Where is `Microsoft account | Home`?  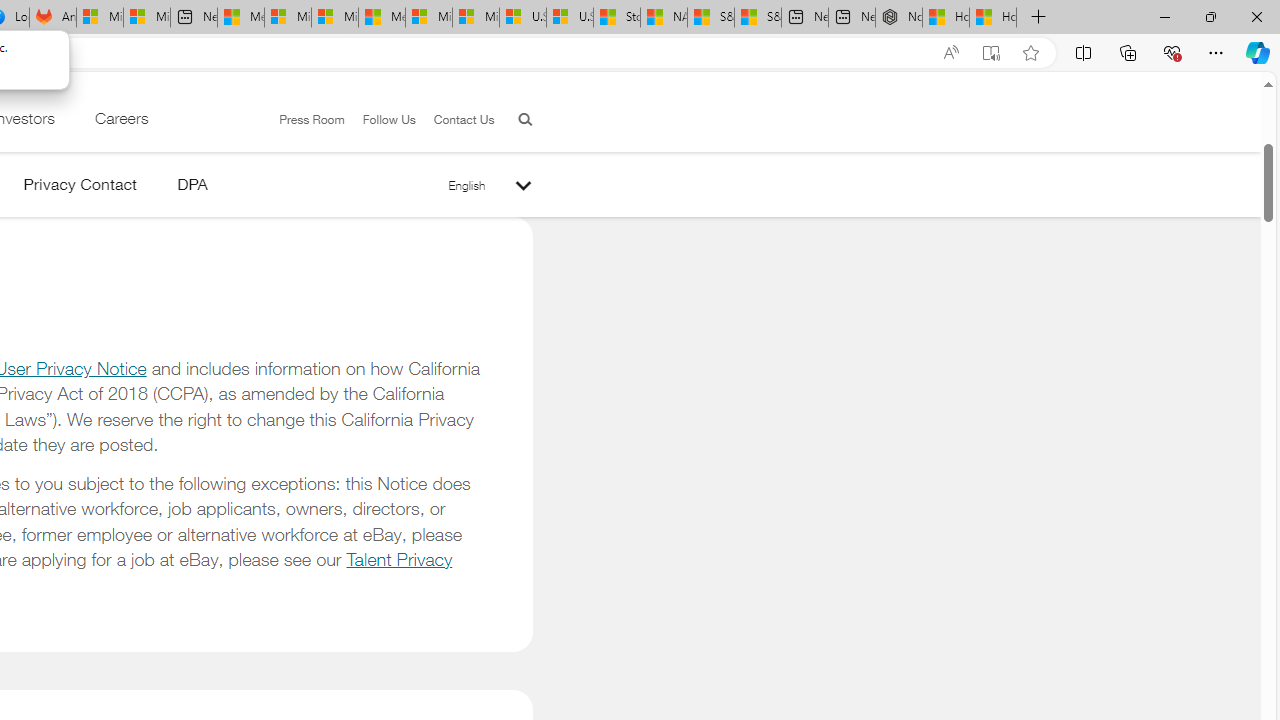 Microsoft account | Home is located at coordinates (335, 18).